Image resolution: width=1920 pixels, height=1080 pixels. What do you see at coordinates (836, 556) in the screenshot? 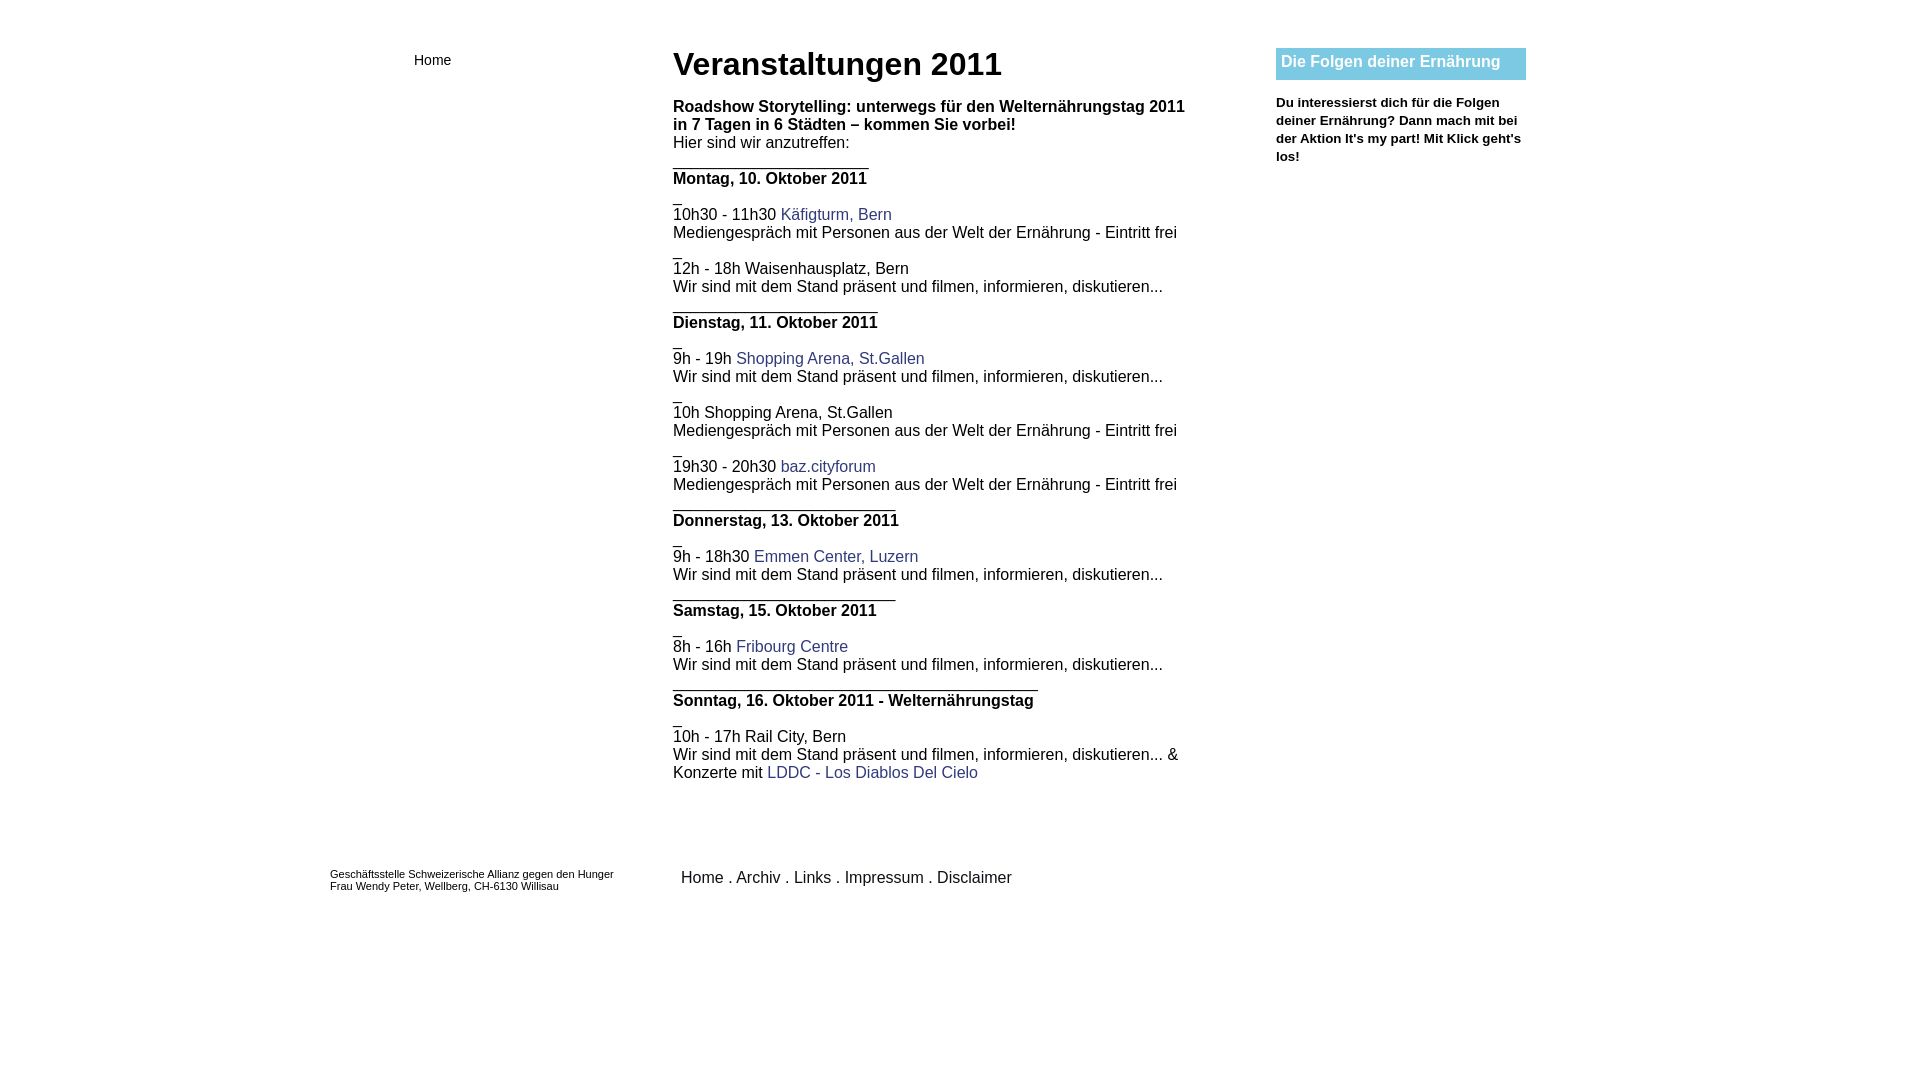
I see `Emmen Center, Luzern` at bounding box center [836, 556].